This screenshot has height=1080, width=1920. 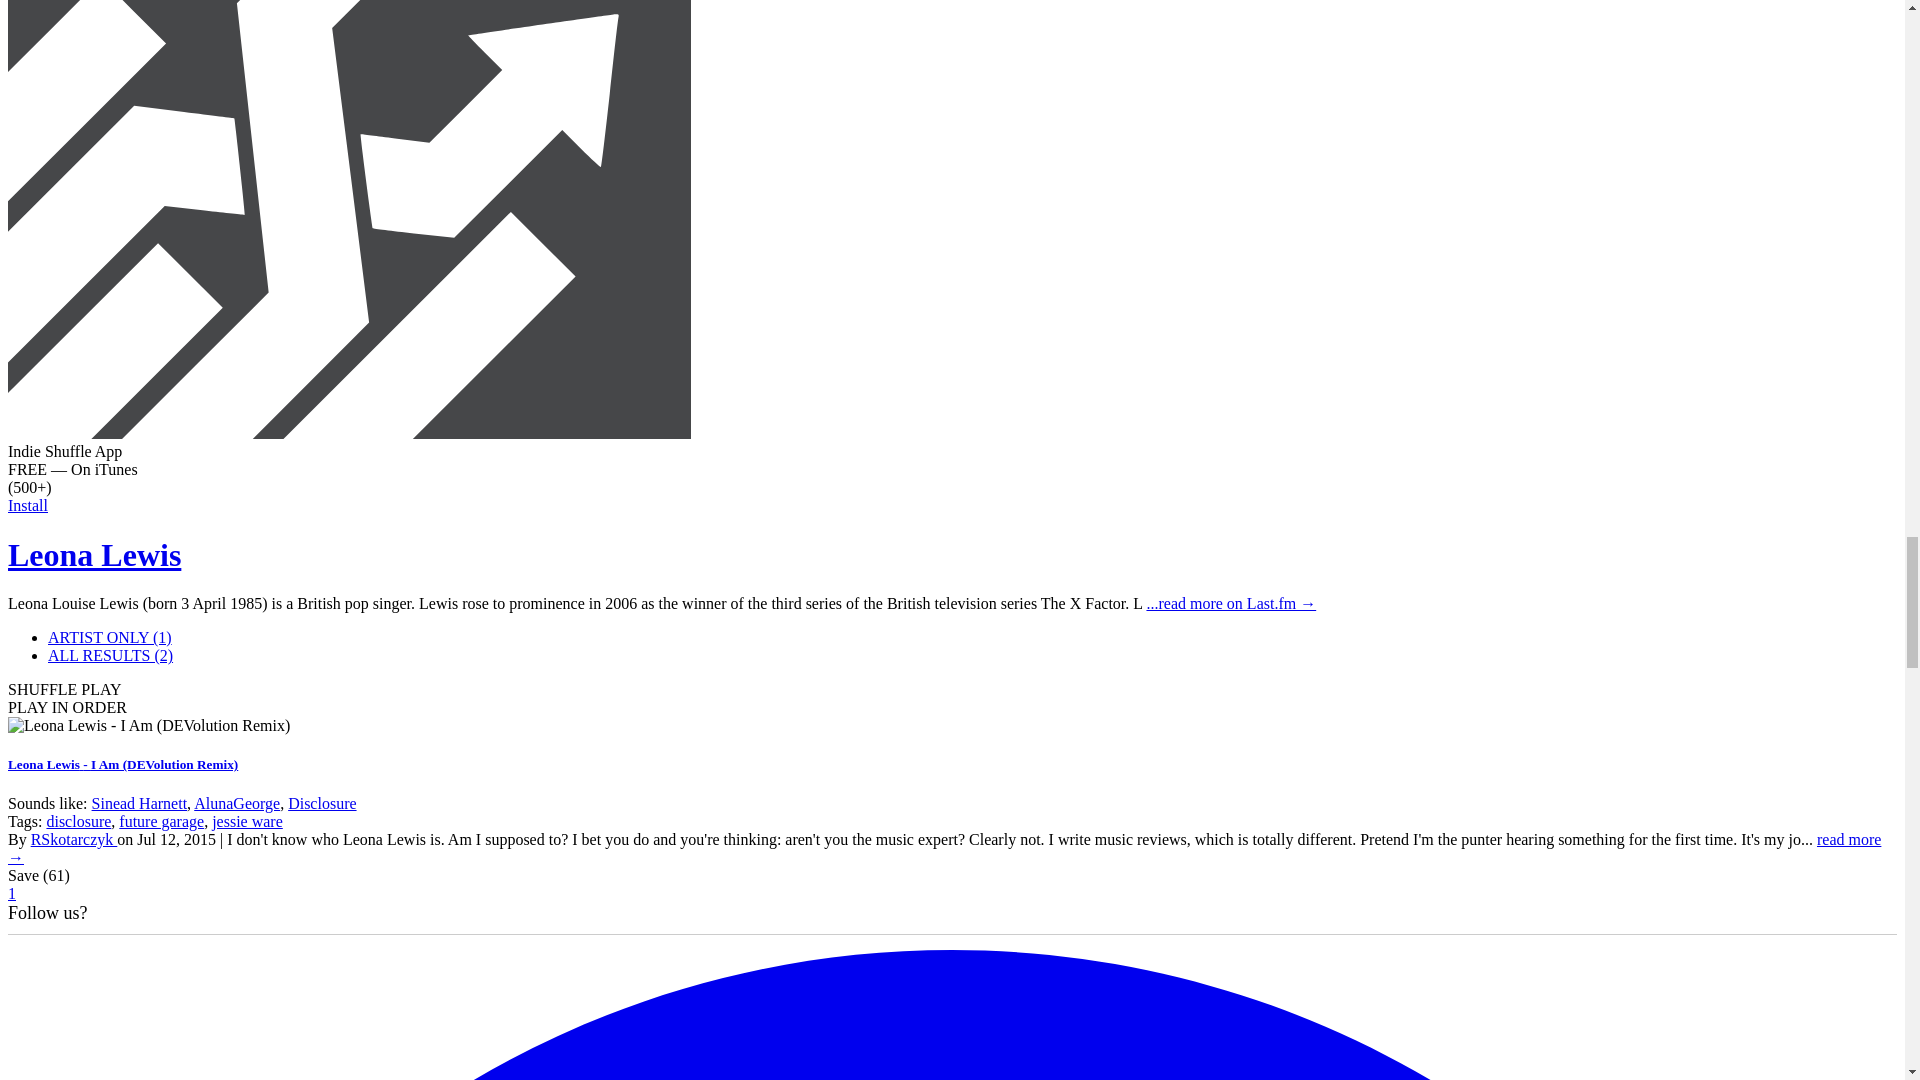 What do you see at coordinates (349, 433) in the screenshot?
I see `Install iPhone App` at bounding box center [349, 433].